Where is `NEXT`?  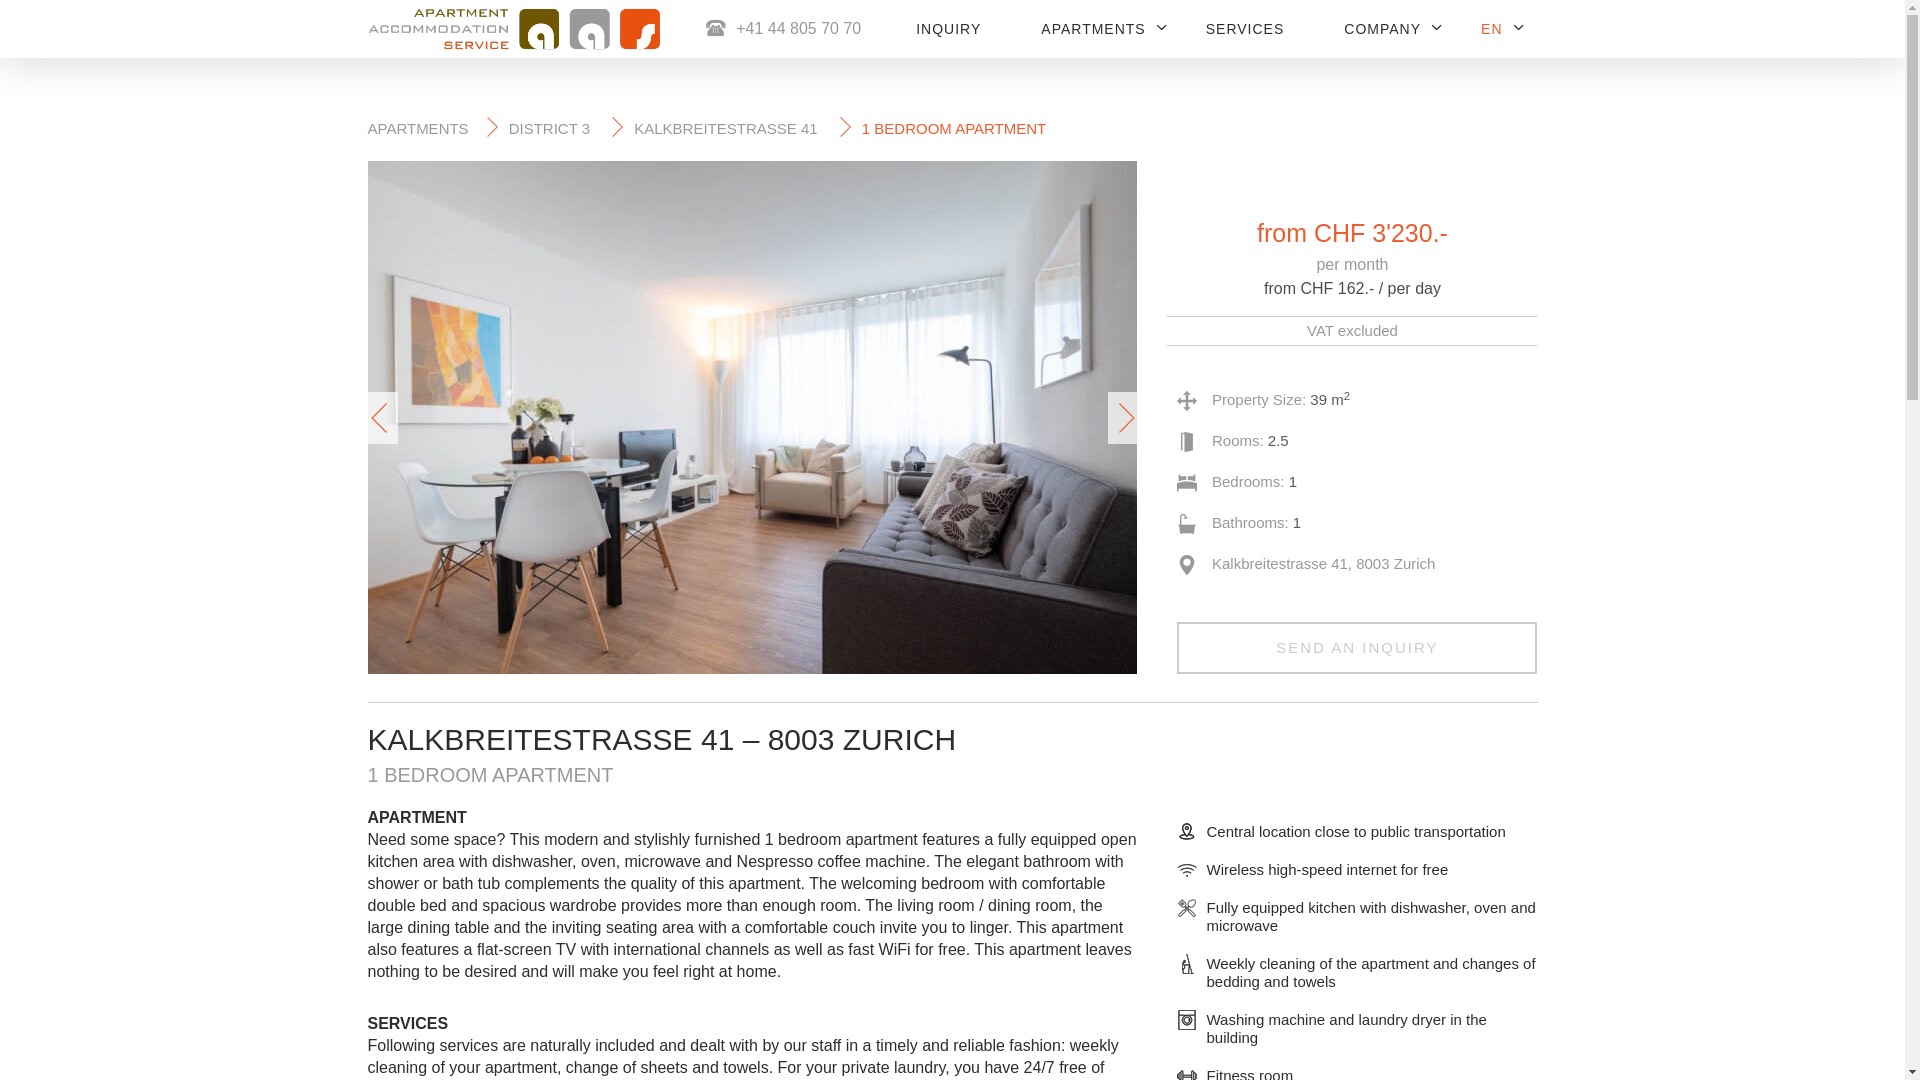 NEXT is located at coordinates (1123, 418).